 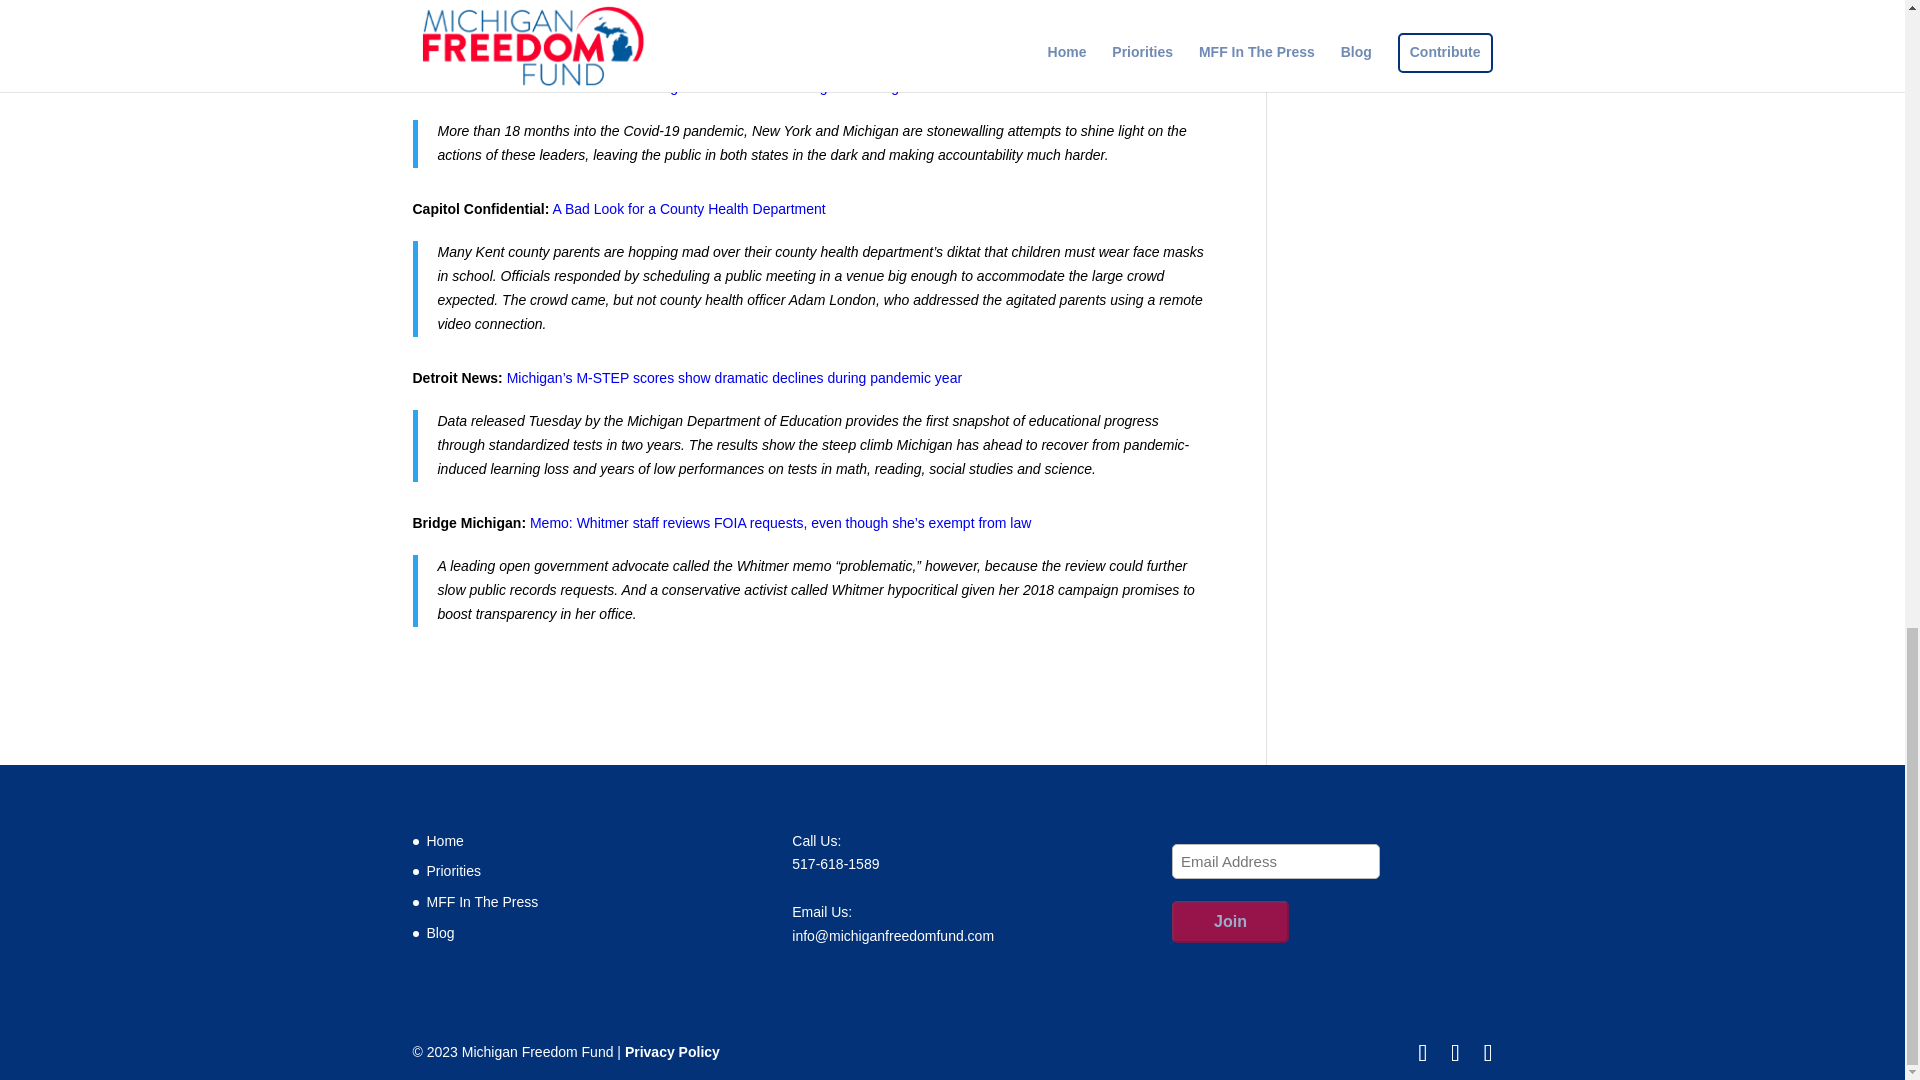 I want to click on 517-618-1589, so click(x=835, y=864).